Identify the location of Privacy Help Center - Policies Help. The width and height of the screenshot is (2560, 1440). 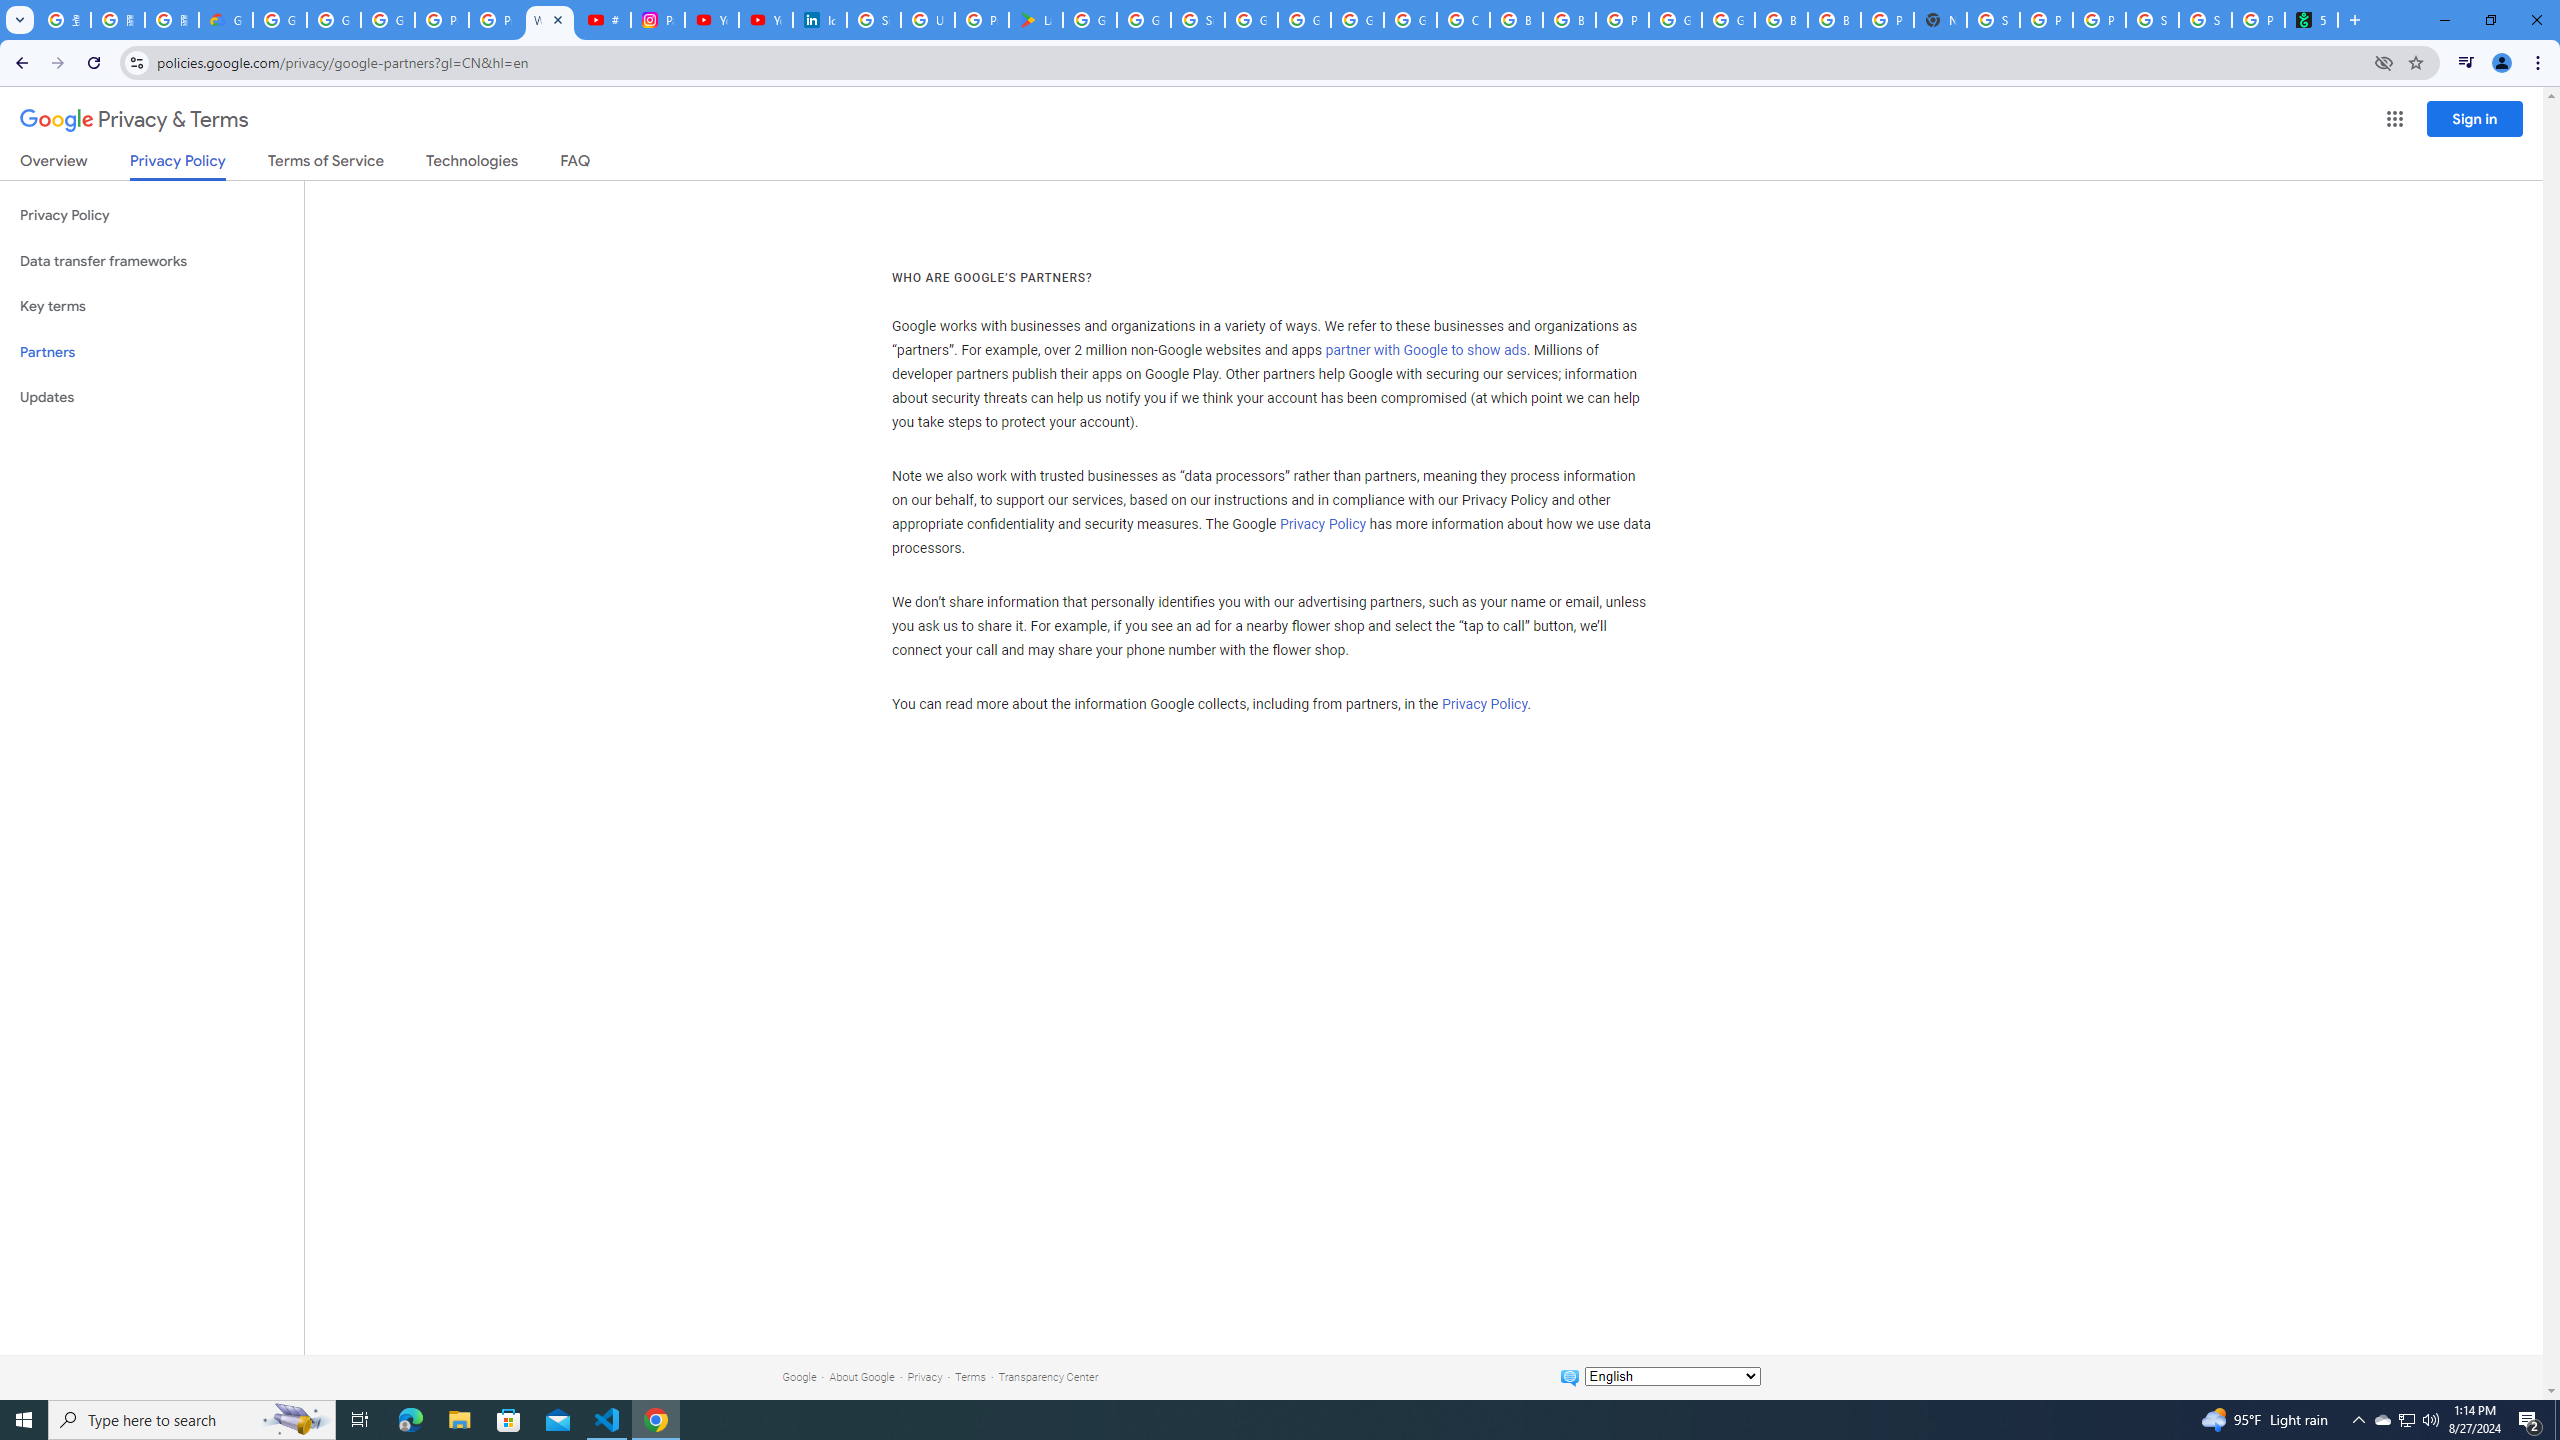
(496, 20).